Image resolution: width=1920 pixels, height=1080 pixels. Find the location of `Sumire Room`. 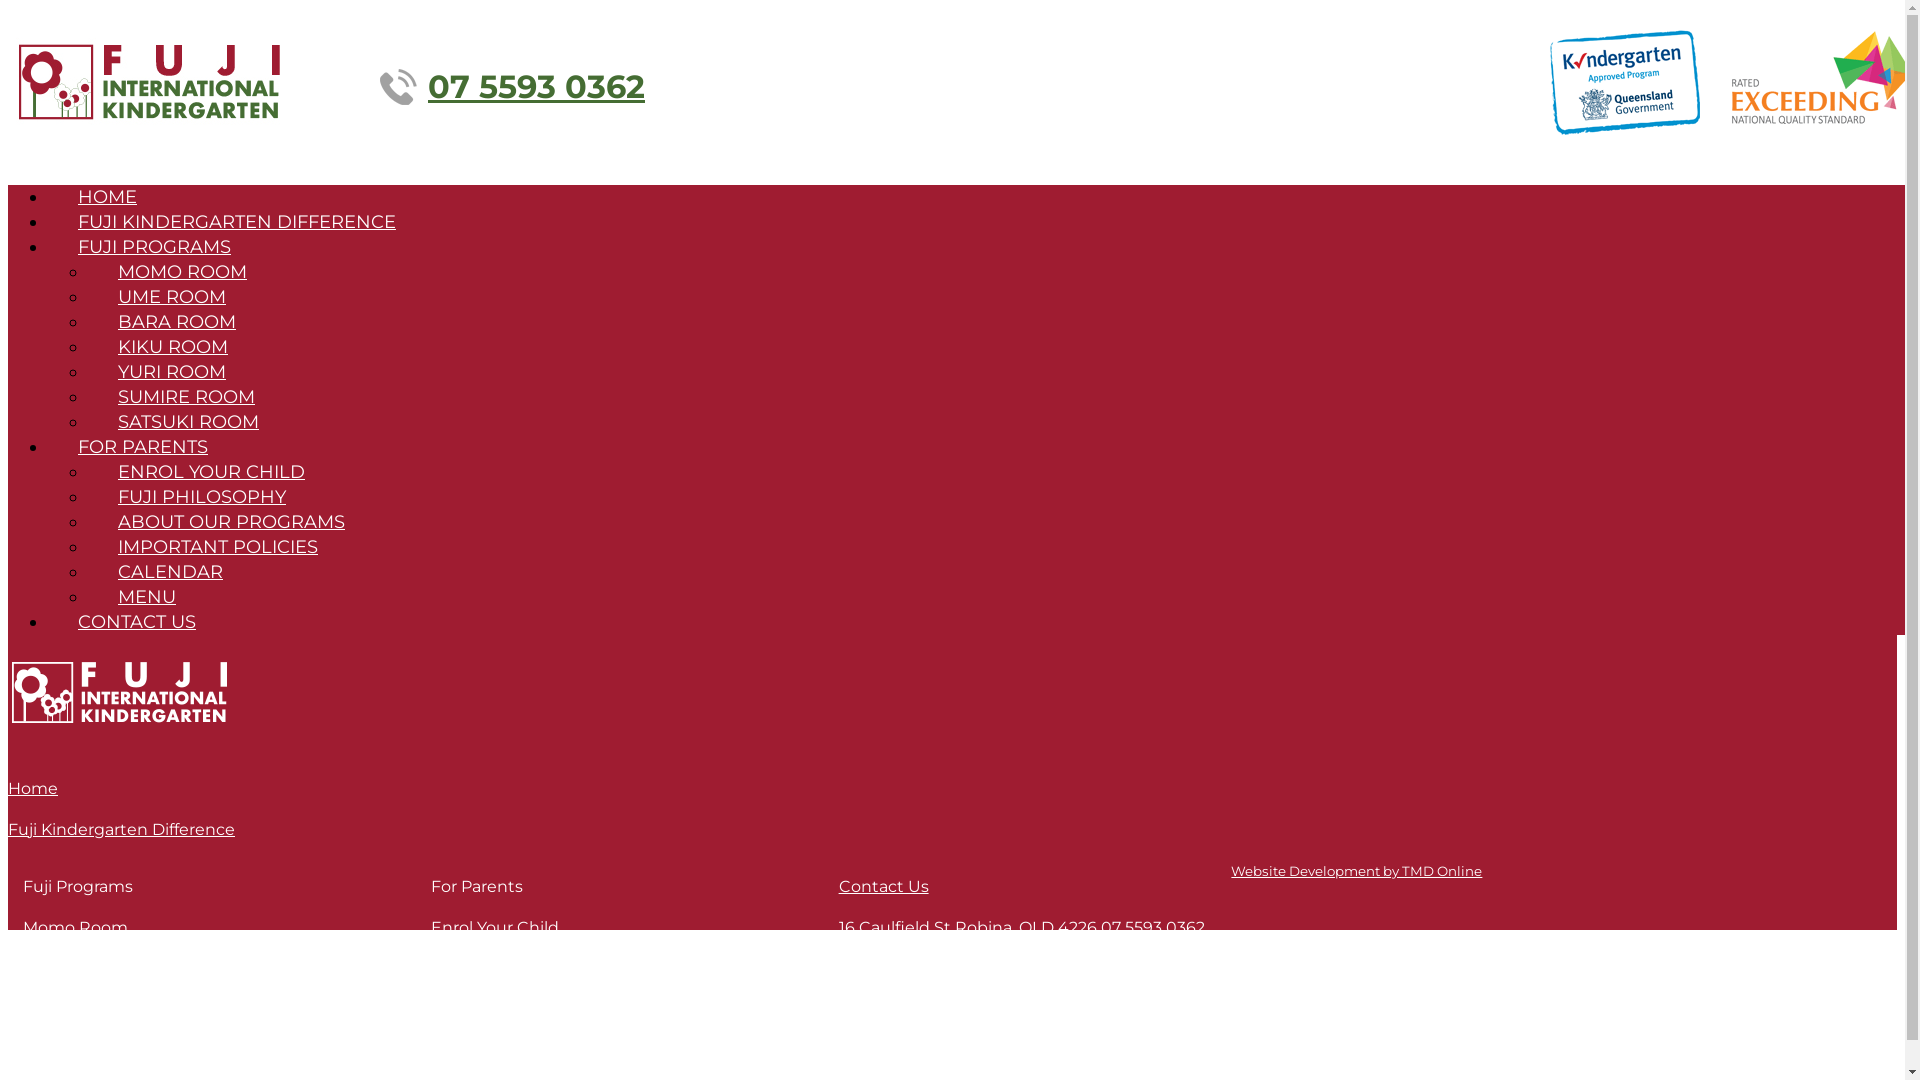

Sumire Room is located at coordinates (78, 1052).